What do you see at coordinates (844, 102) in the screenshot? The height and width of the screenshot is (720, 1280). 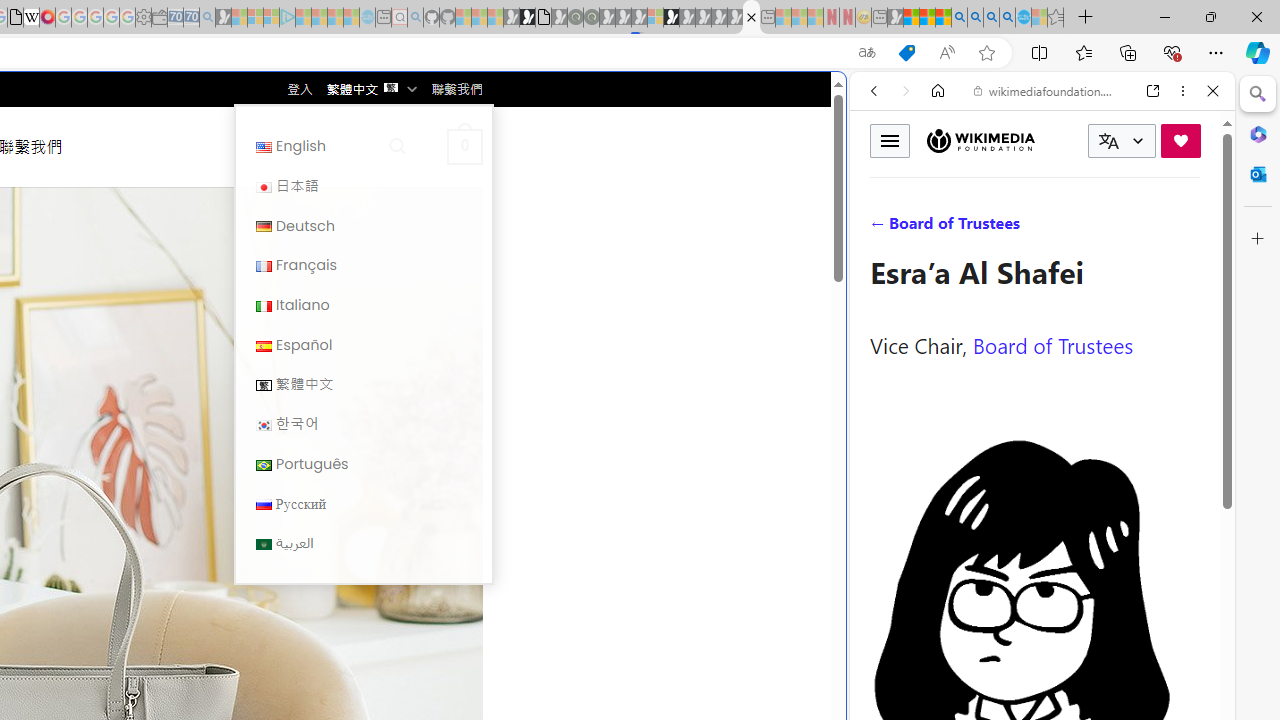 I see `Close split screen` at bounding box center [844, 102].